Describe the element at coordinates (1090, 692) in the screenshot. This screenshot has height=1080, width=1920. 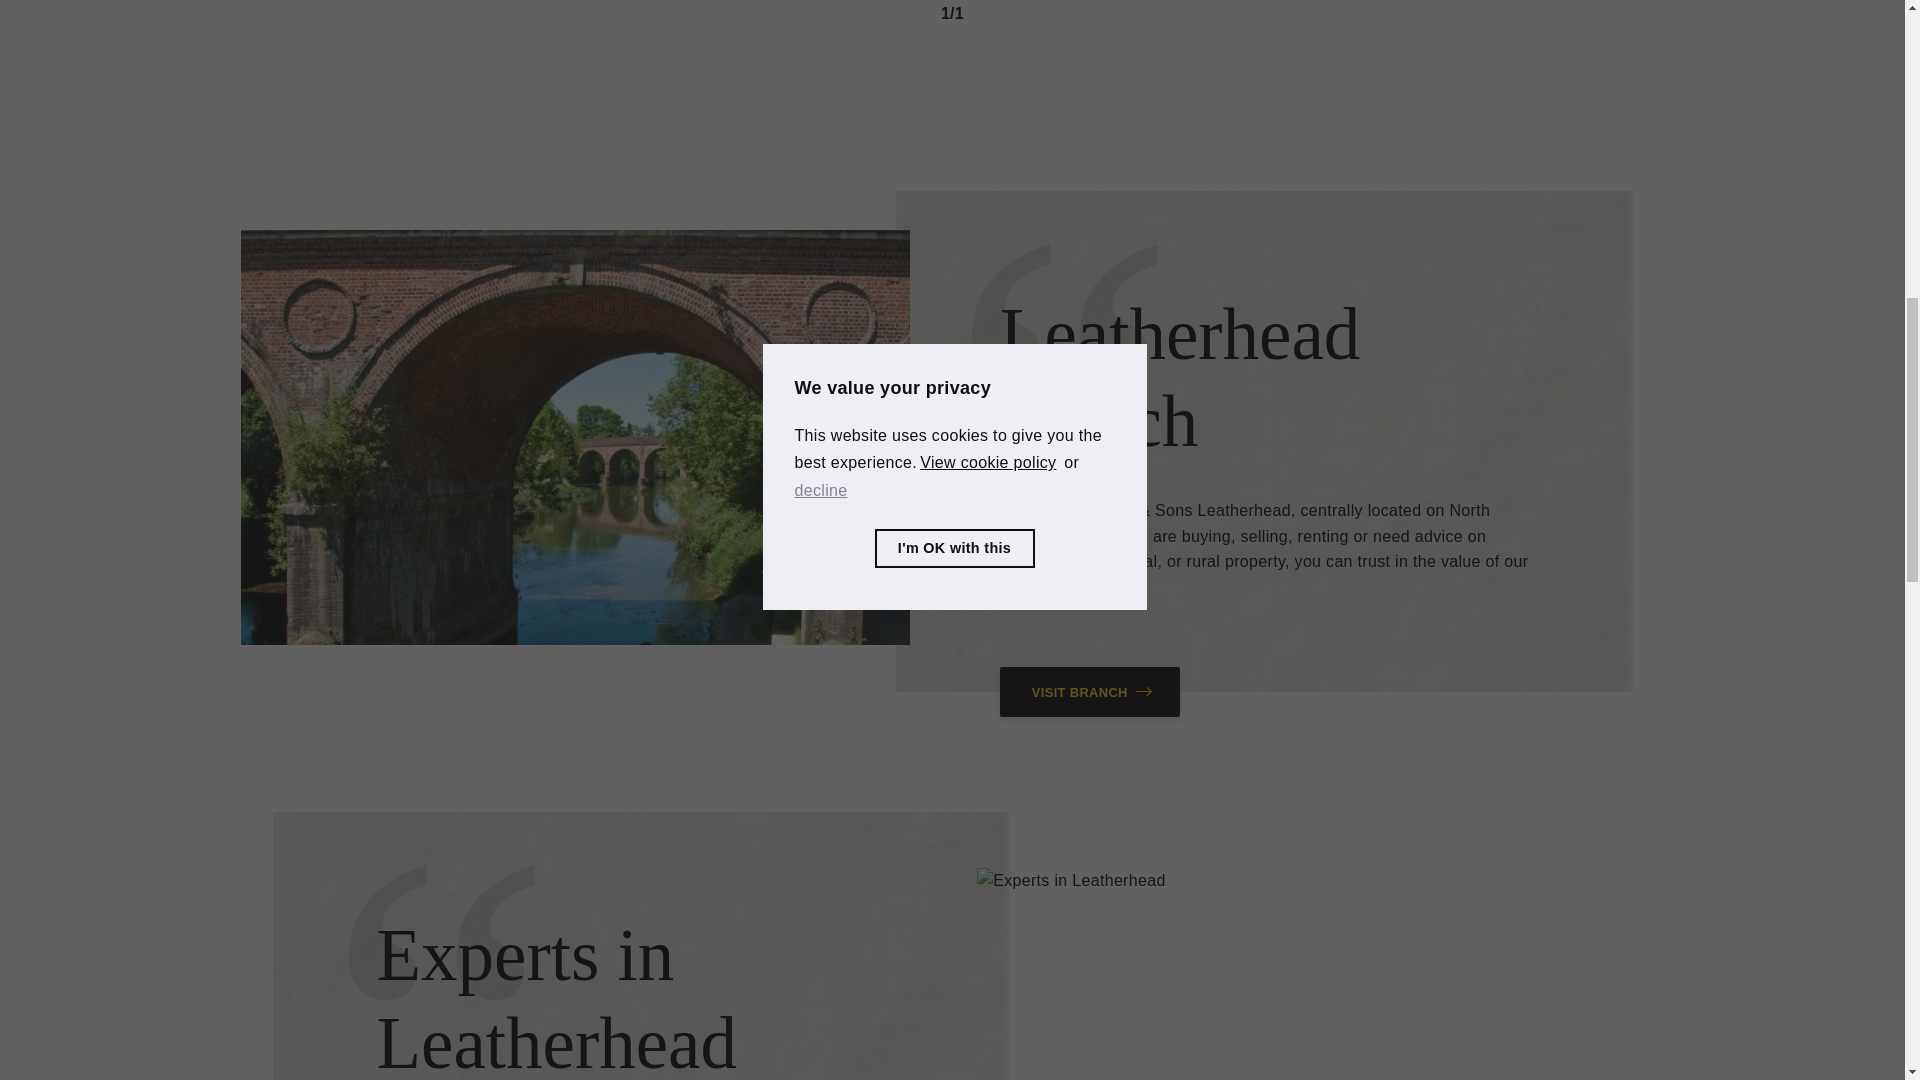
I see `VISIT BRANCH` at that location.